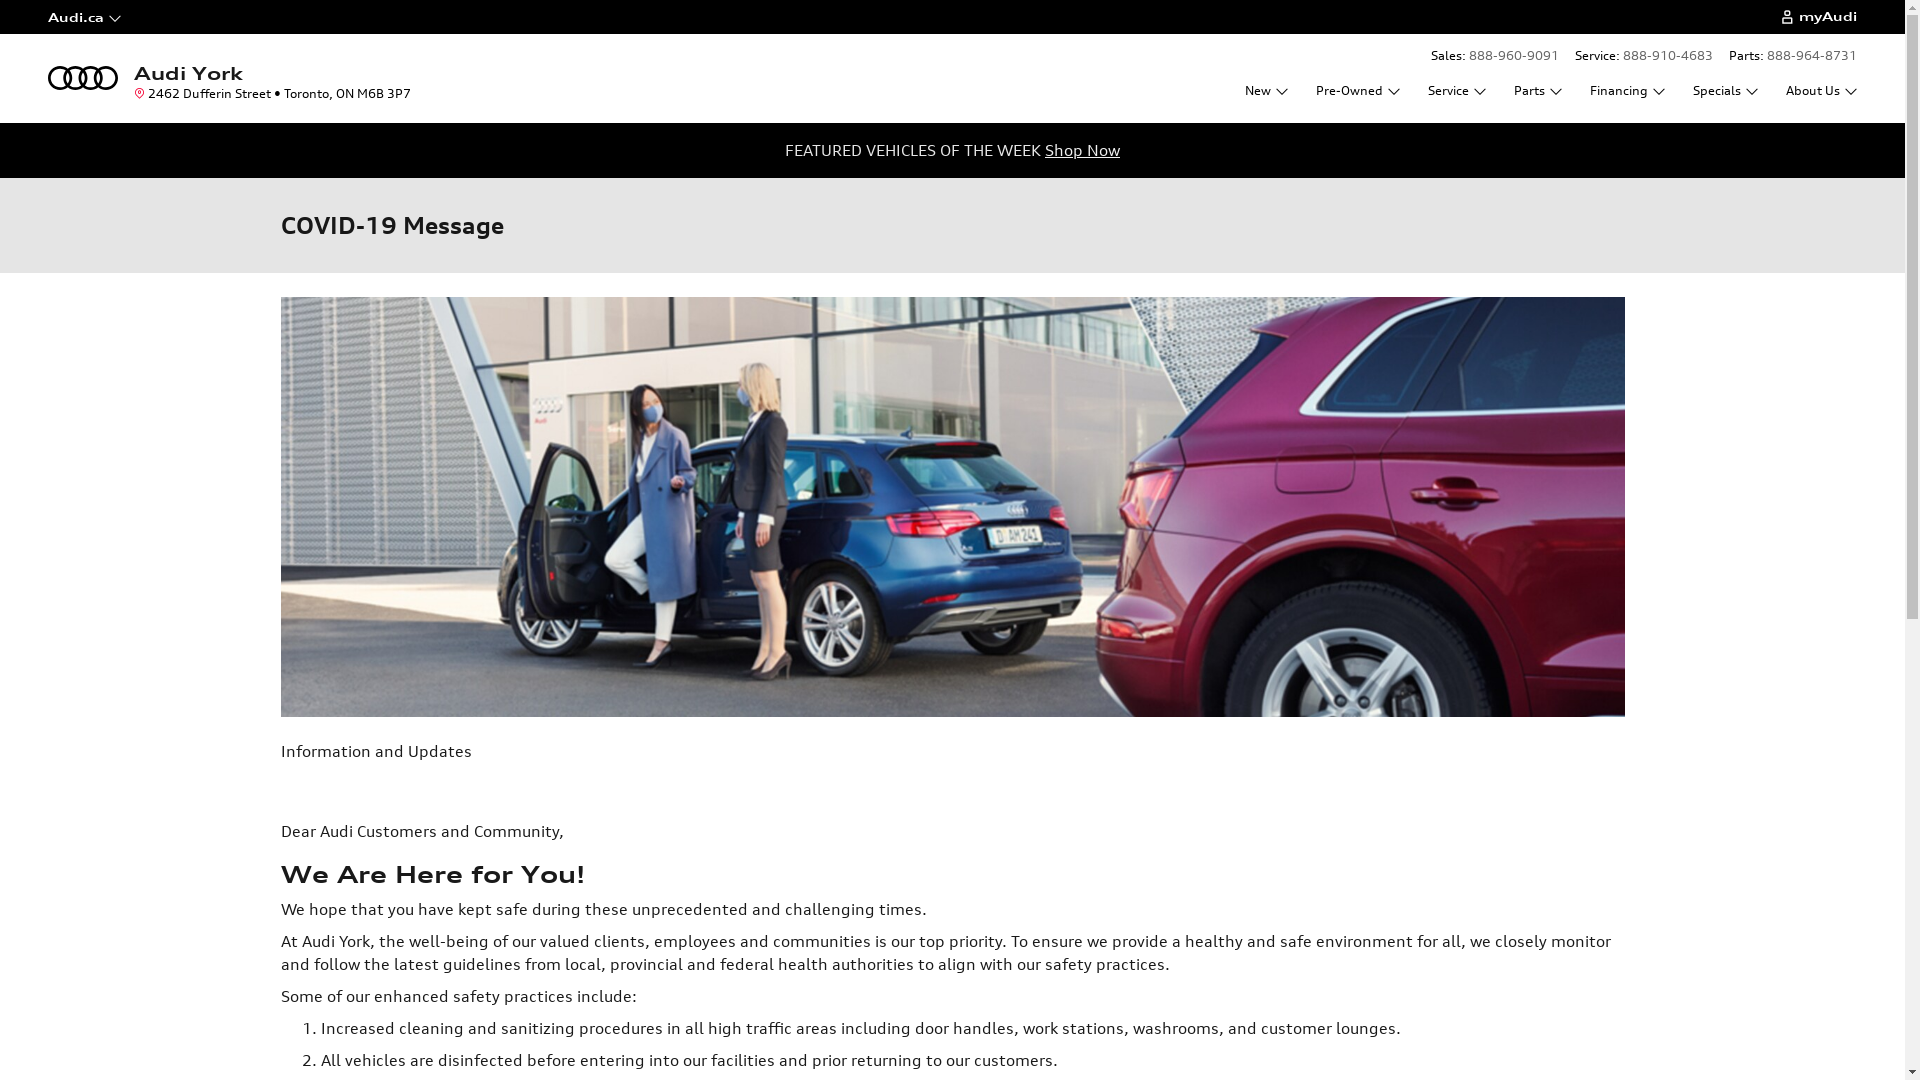 This screenshot has width=1920, height=1080. I want to click on Skip to main content, so click(0, 0).